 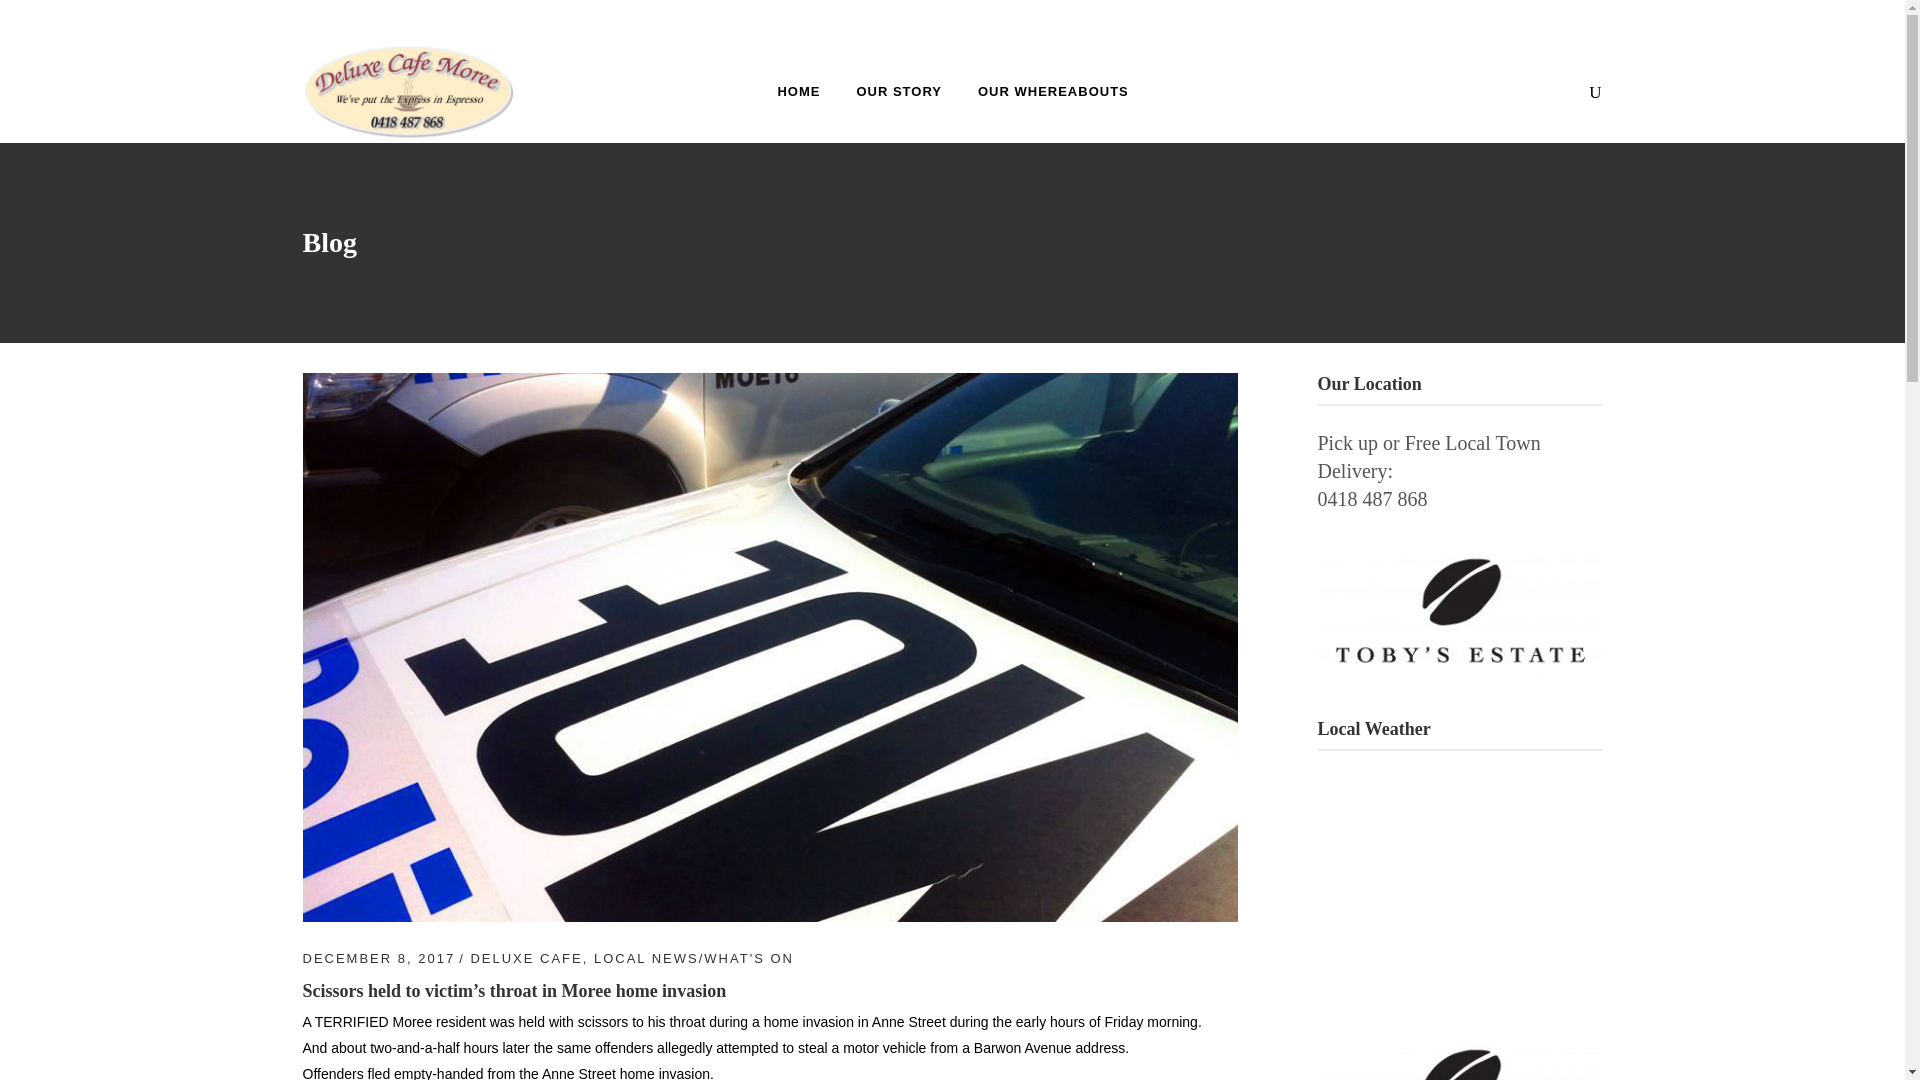 What do you see at coordinates (1053, 90) in the screenshot?
I see `OUR WHEREABOUTS` at bounding box center [1053, 90].